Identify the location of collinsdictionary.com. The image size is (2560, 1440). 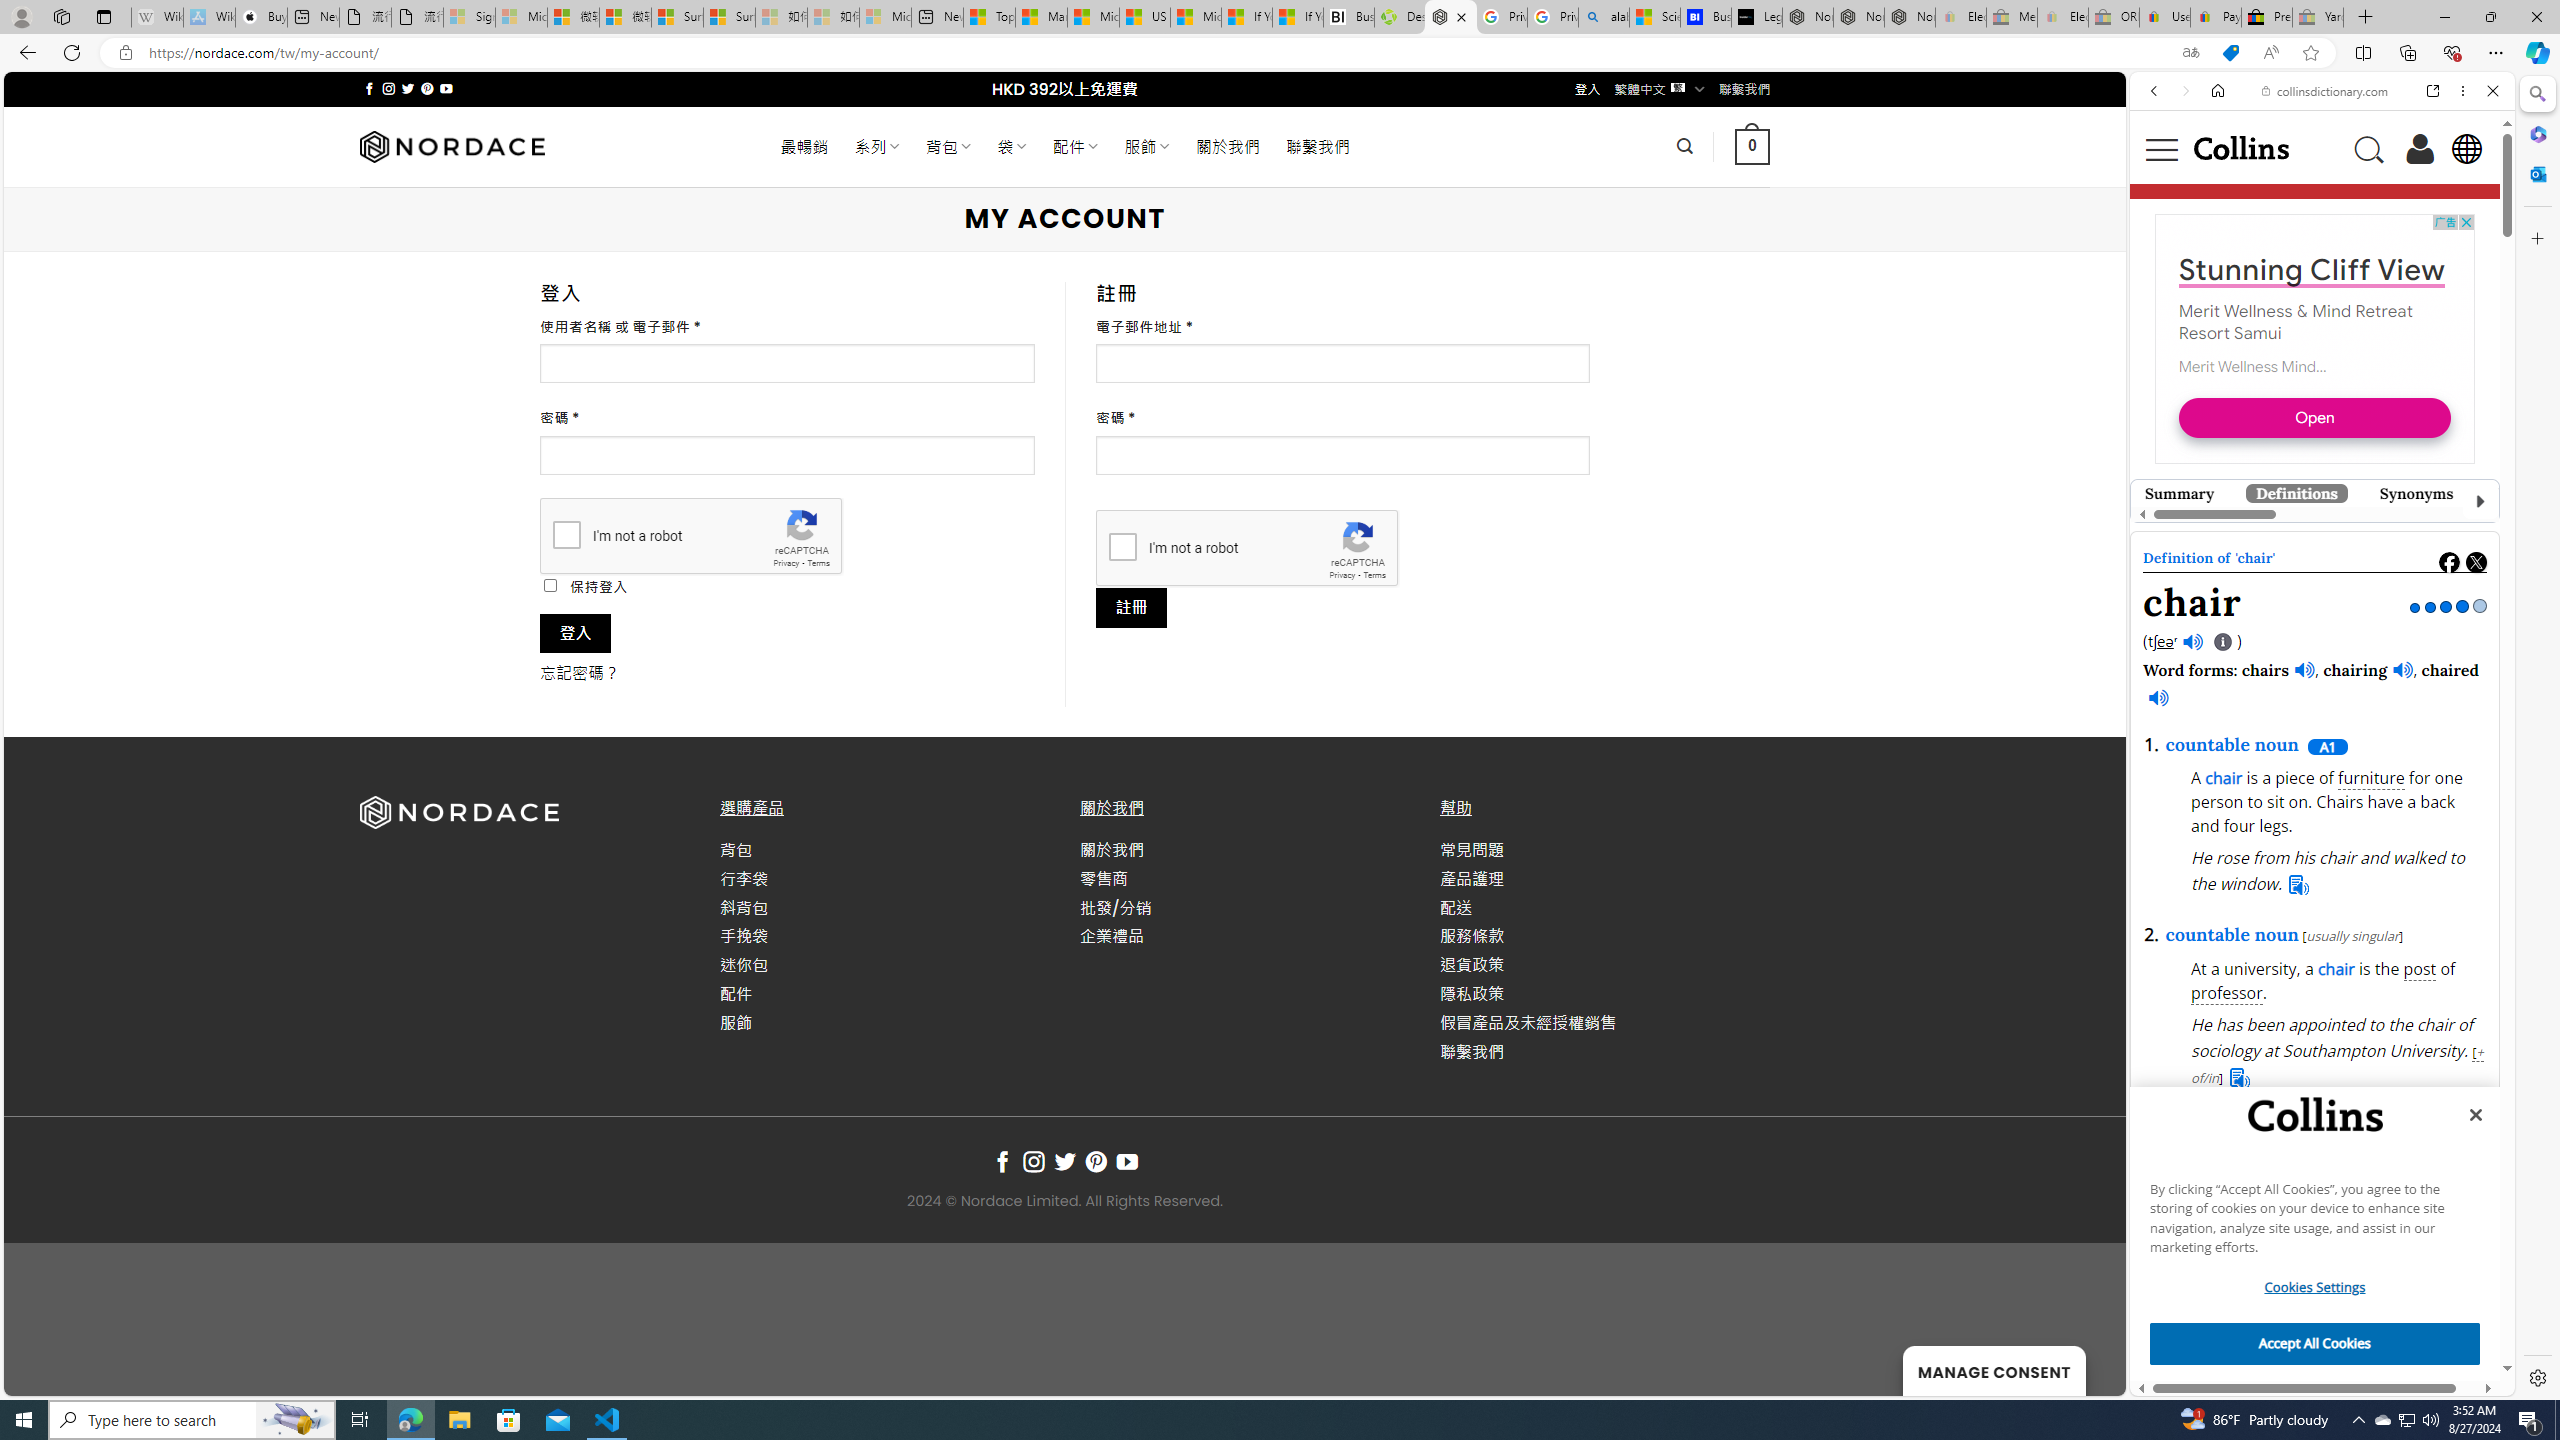
(2326, 91).